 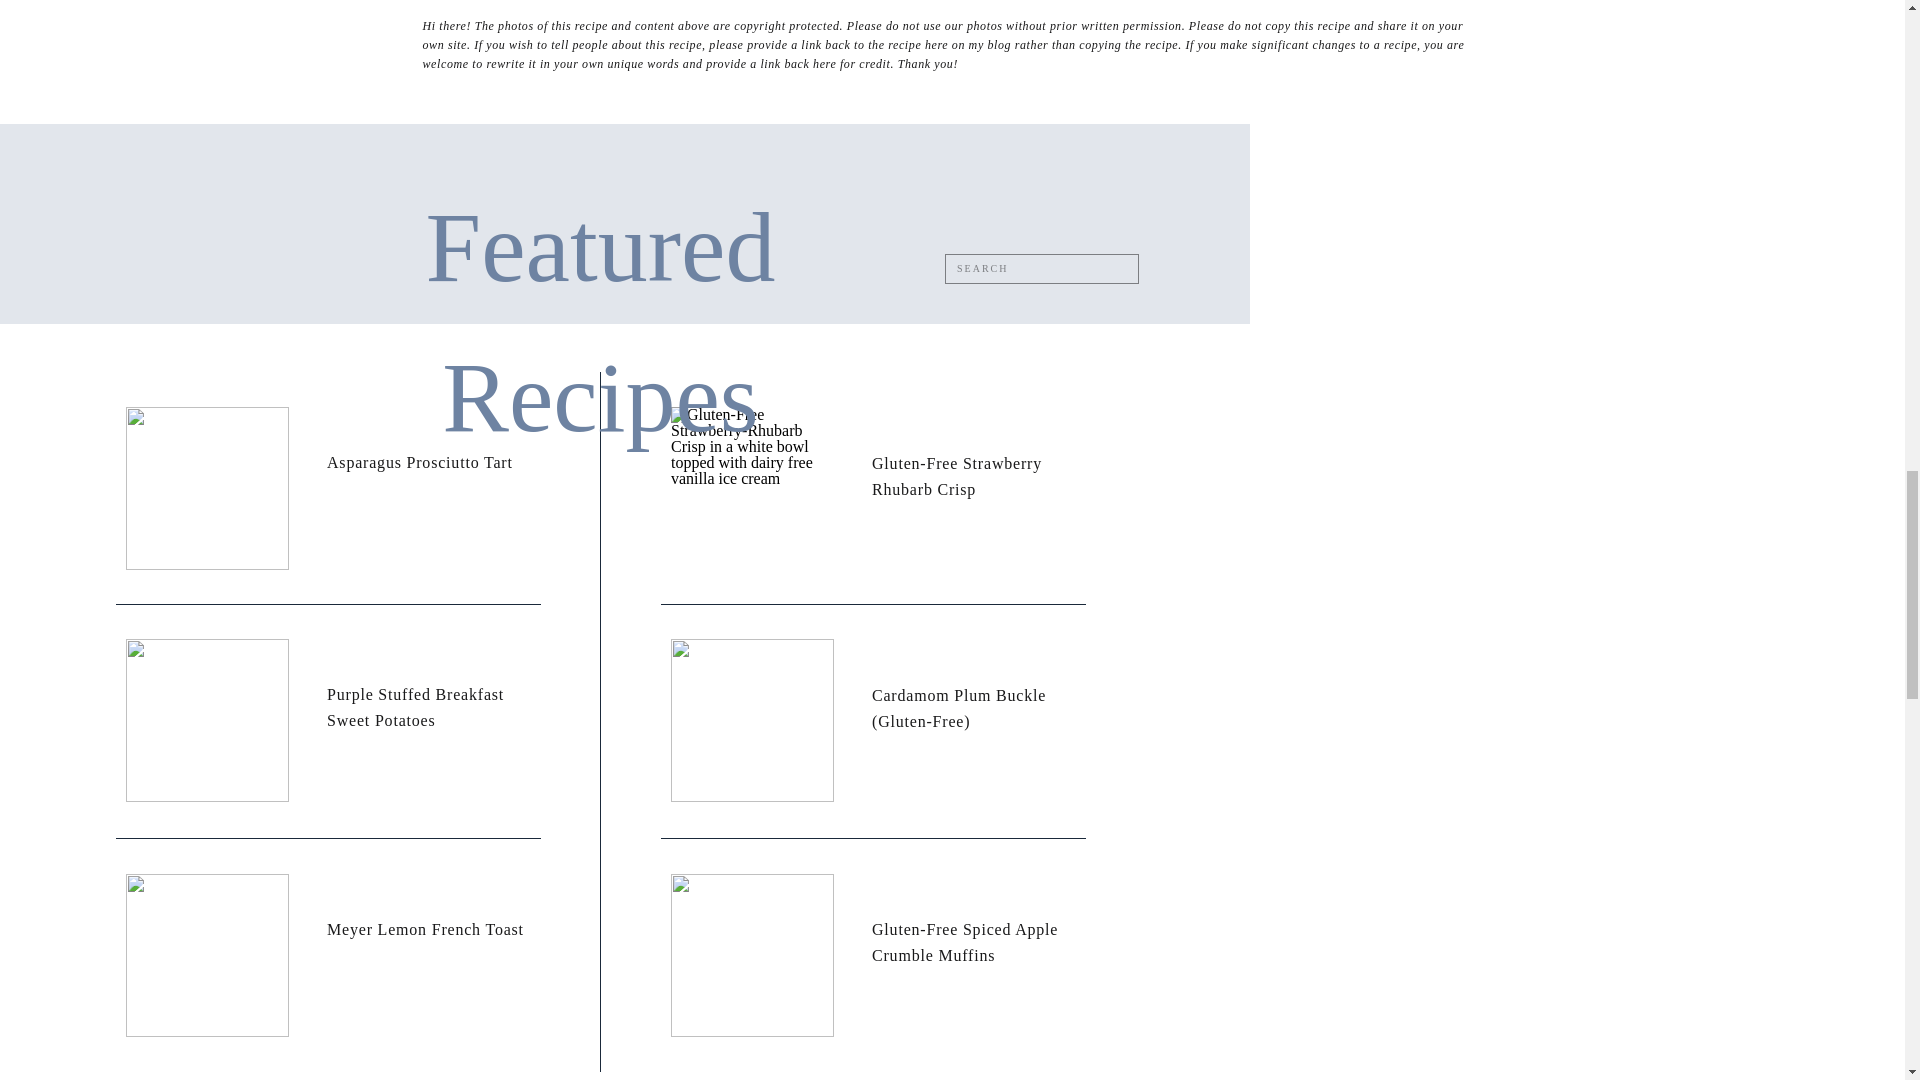 I want to click on Gluten-Free Strawberry Rhubarb Crisp, so click(x=752, y=488).